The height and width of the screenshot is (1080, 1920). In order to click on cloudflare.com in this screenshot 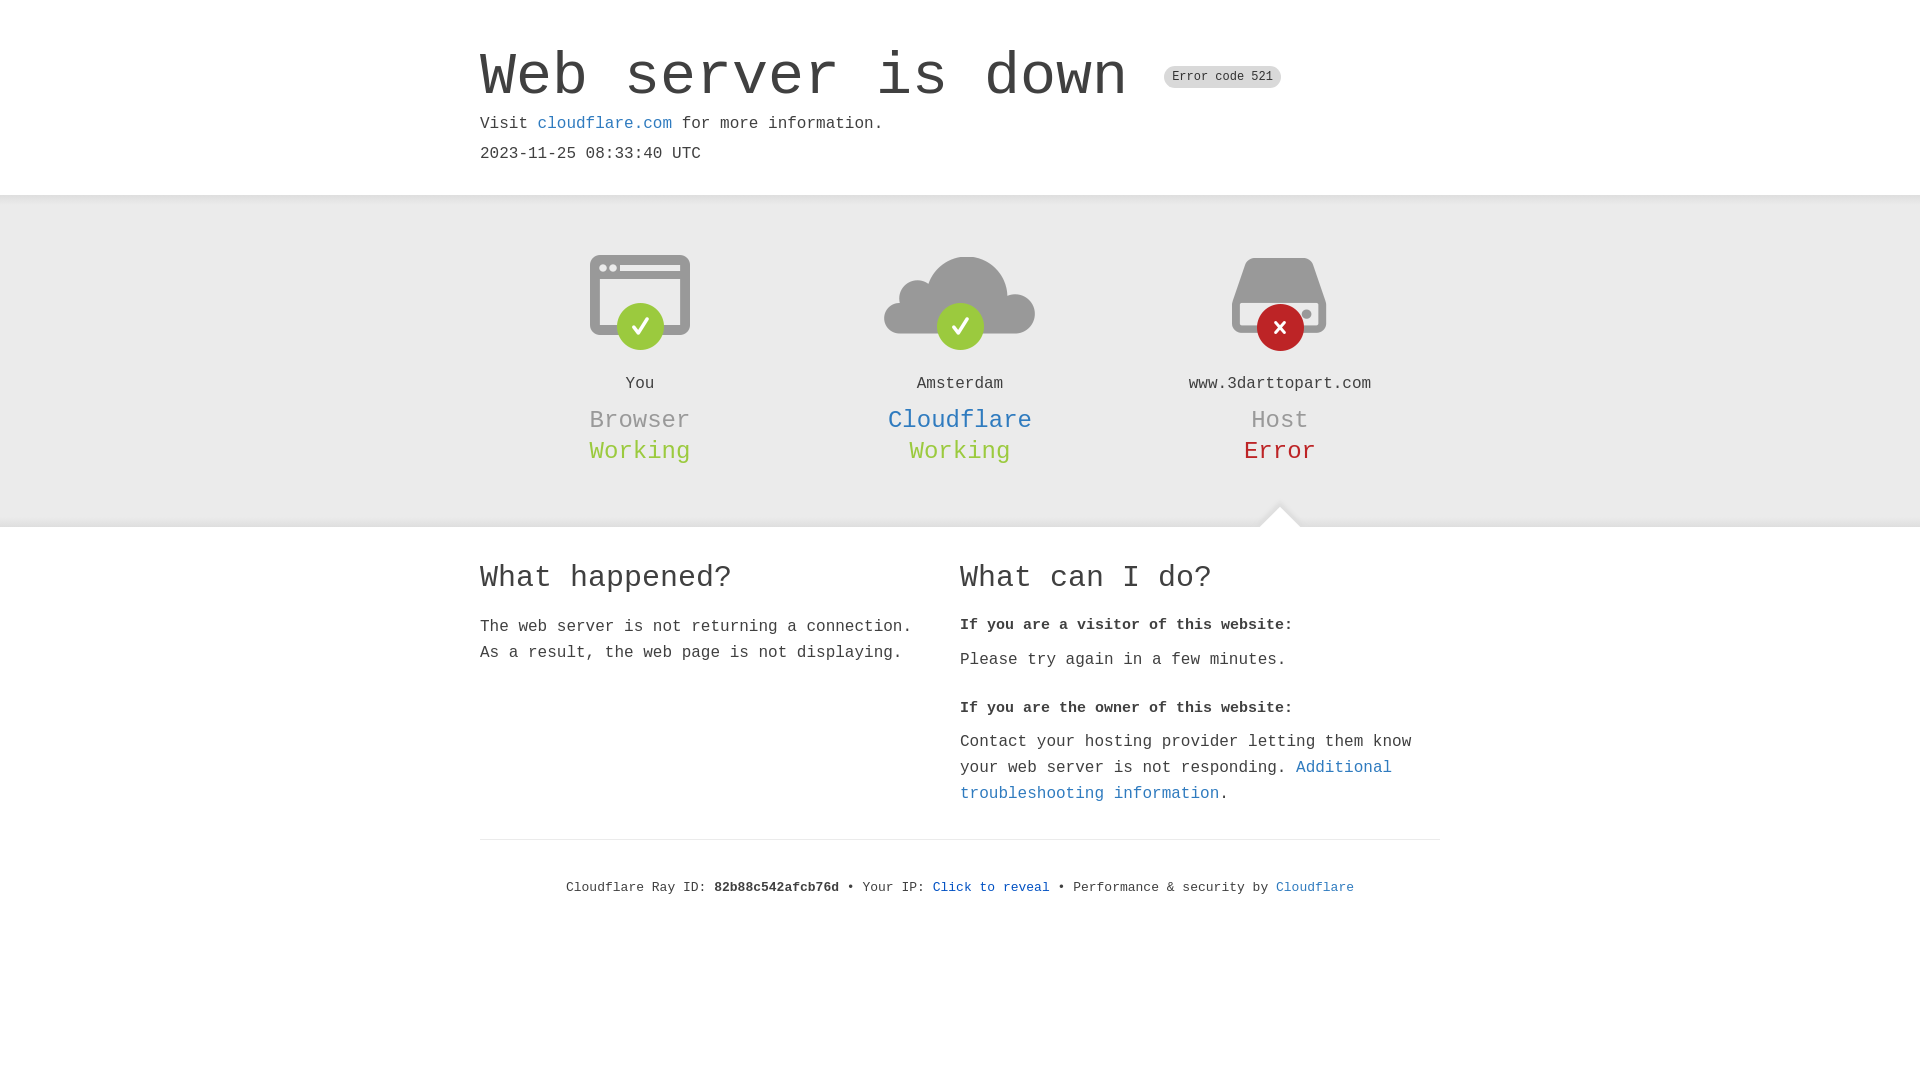, I will do `click(605, 124)`.